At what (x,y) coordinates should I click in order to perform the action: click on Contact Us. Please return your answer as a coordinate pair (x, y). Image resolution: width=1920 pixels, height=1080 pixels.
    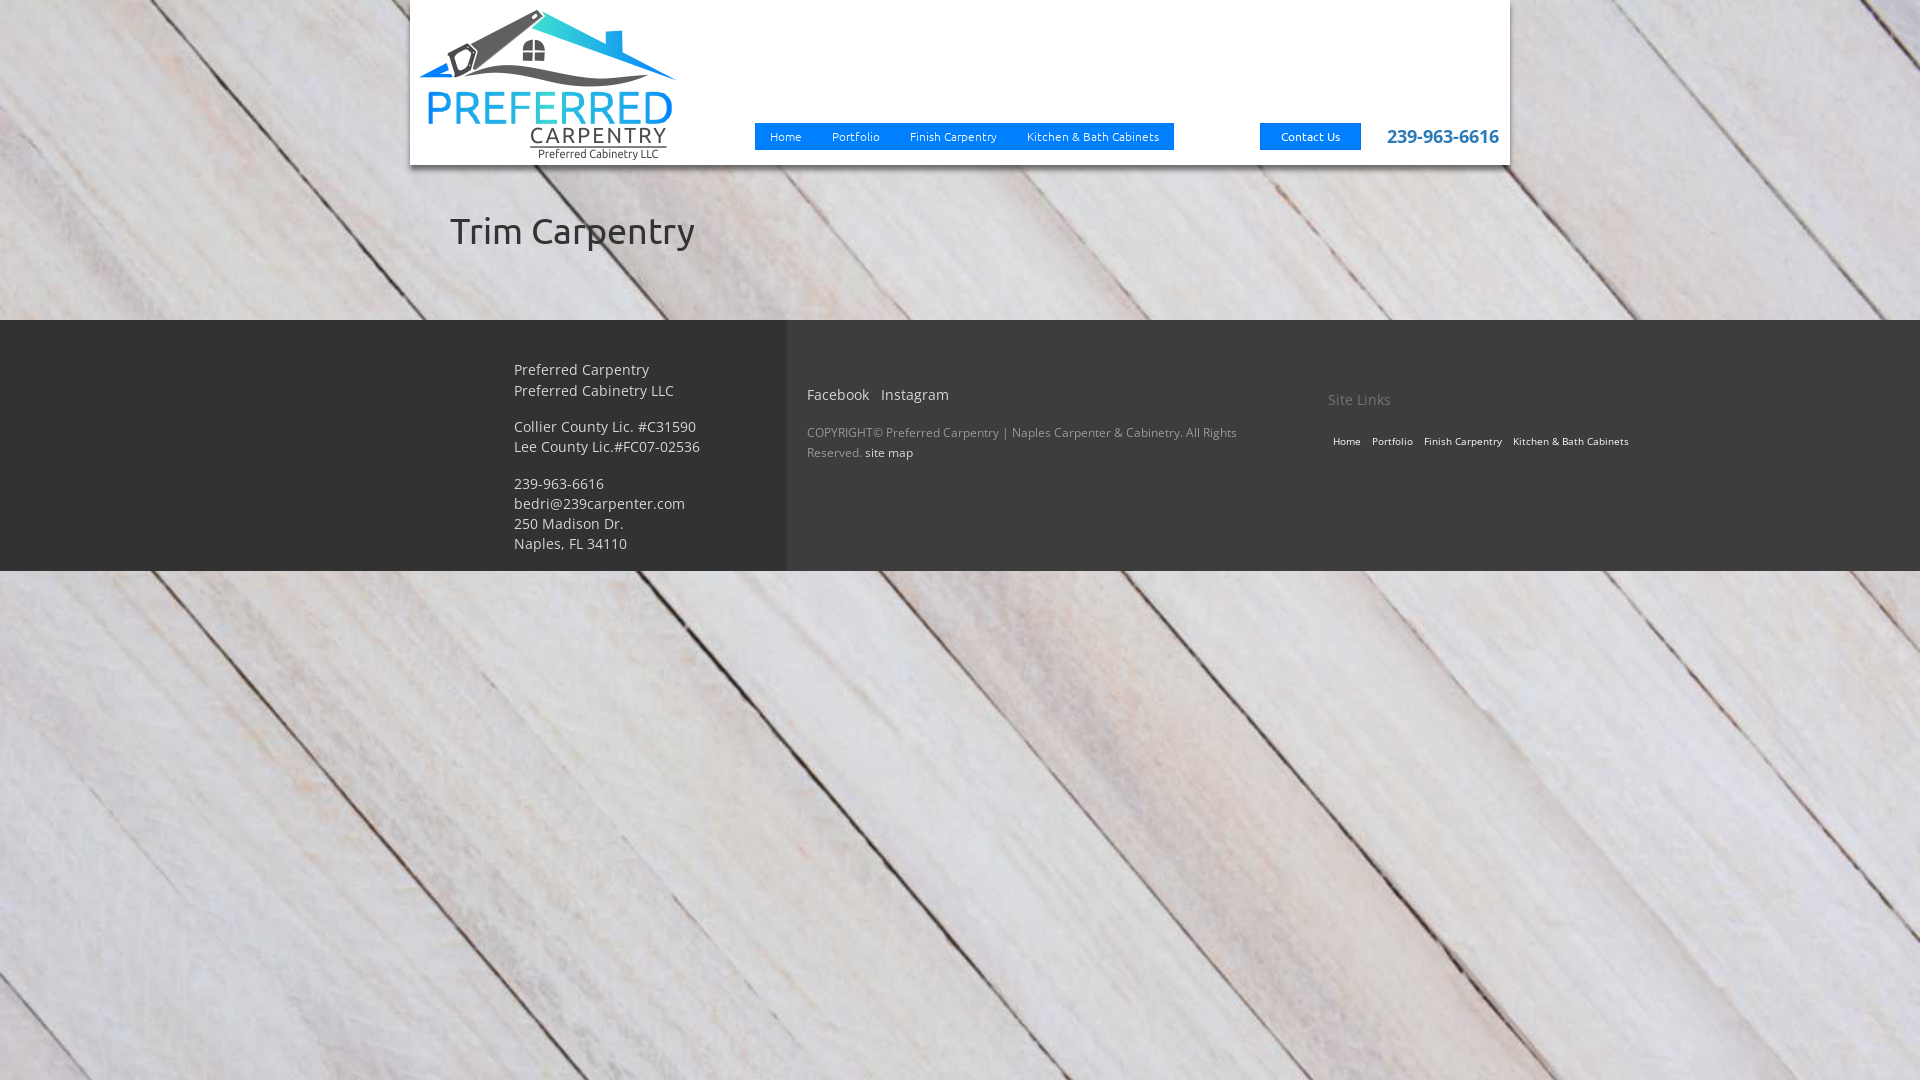
    Looking at the image, I should click on (1310, 136).